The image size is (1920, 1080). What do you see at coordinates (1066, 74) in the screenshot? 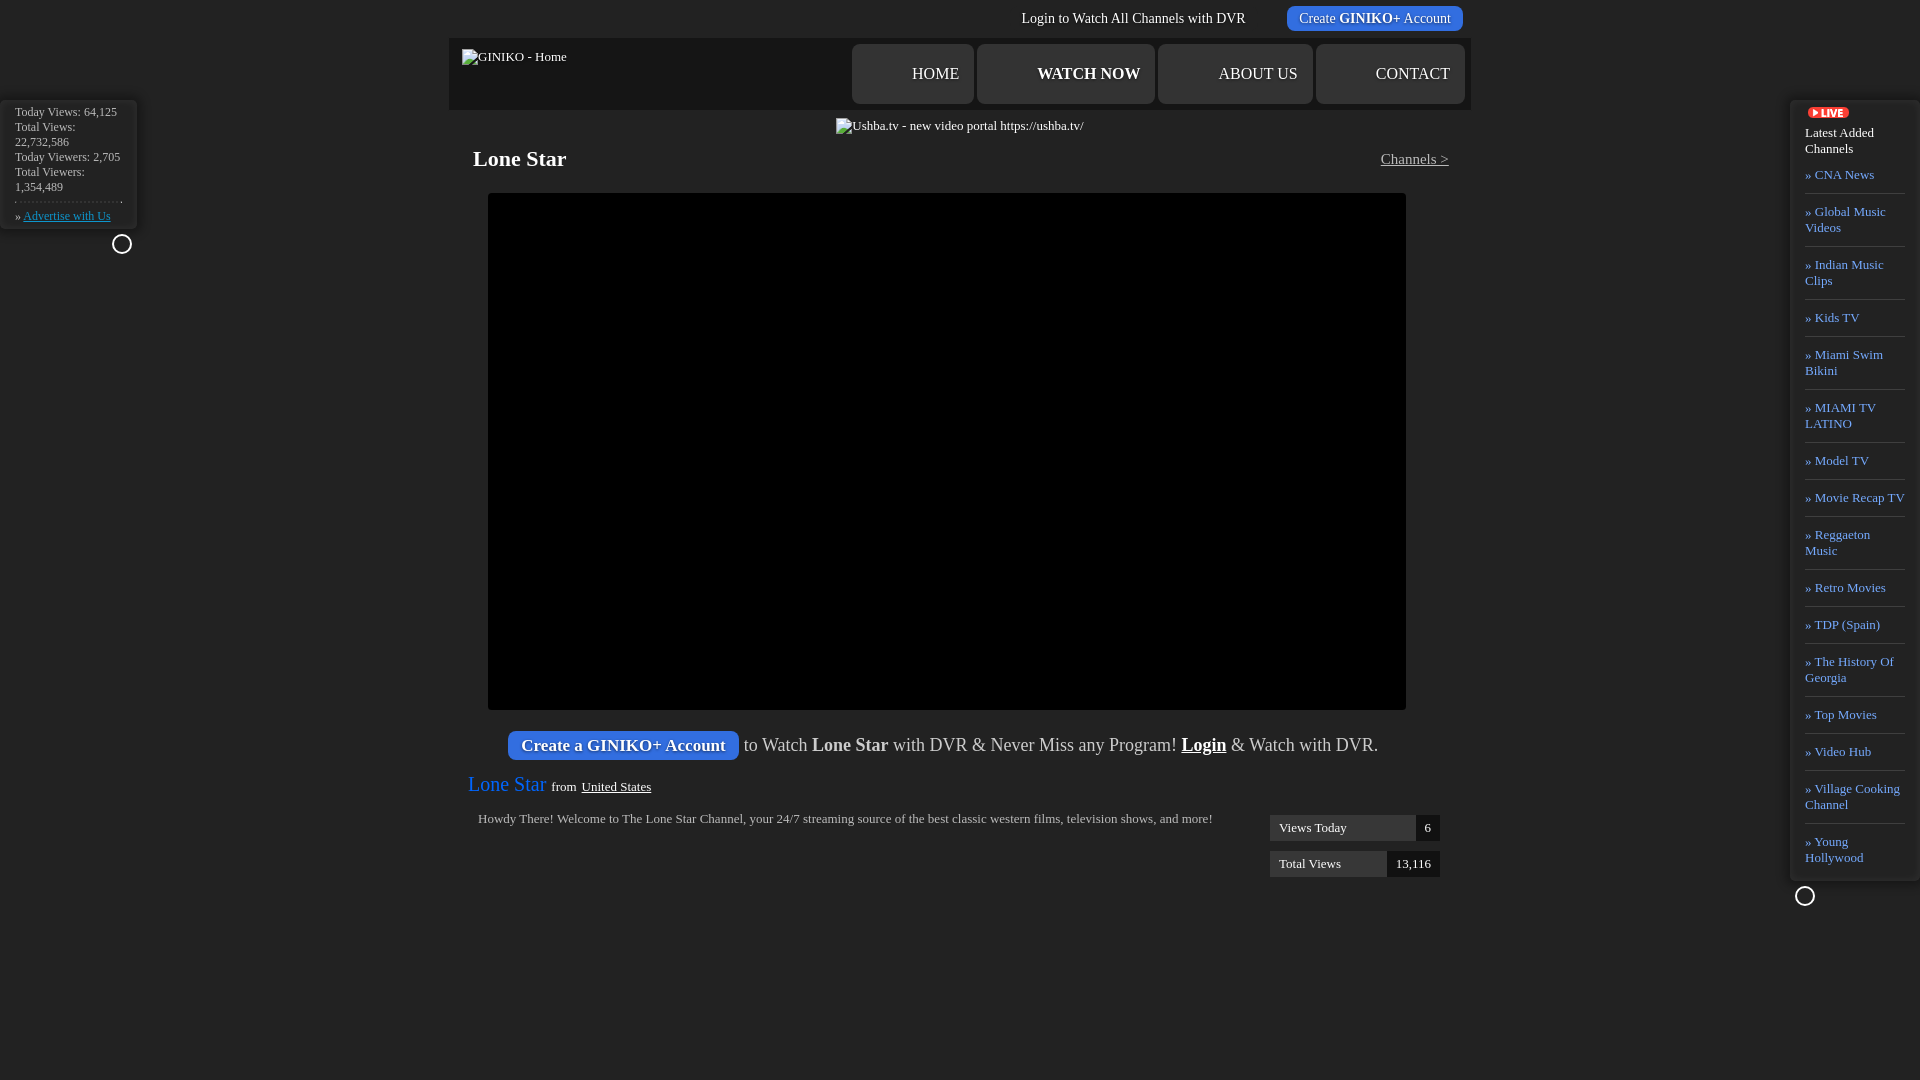
I see `HOME` at bounding box center [1066, 74].